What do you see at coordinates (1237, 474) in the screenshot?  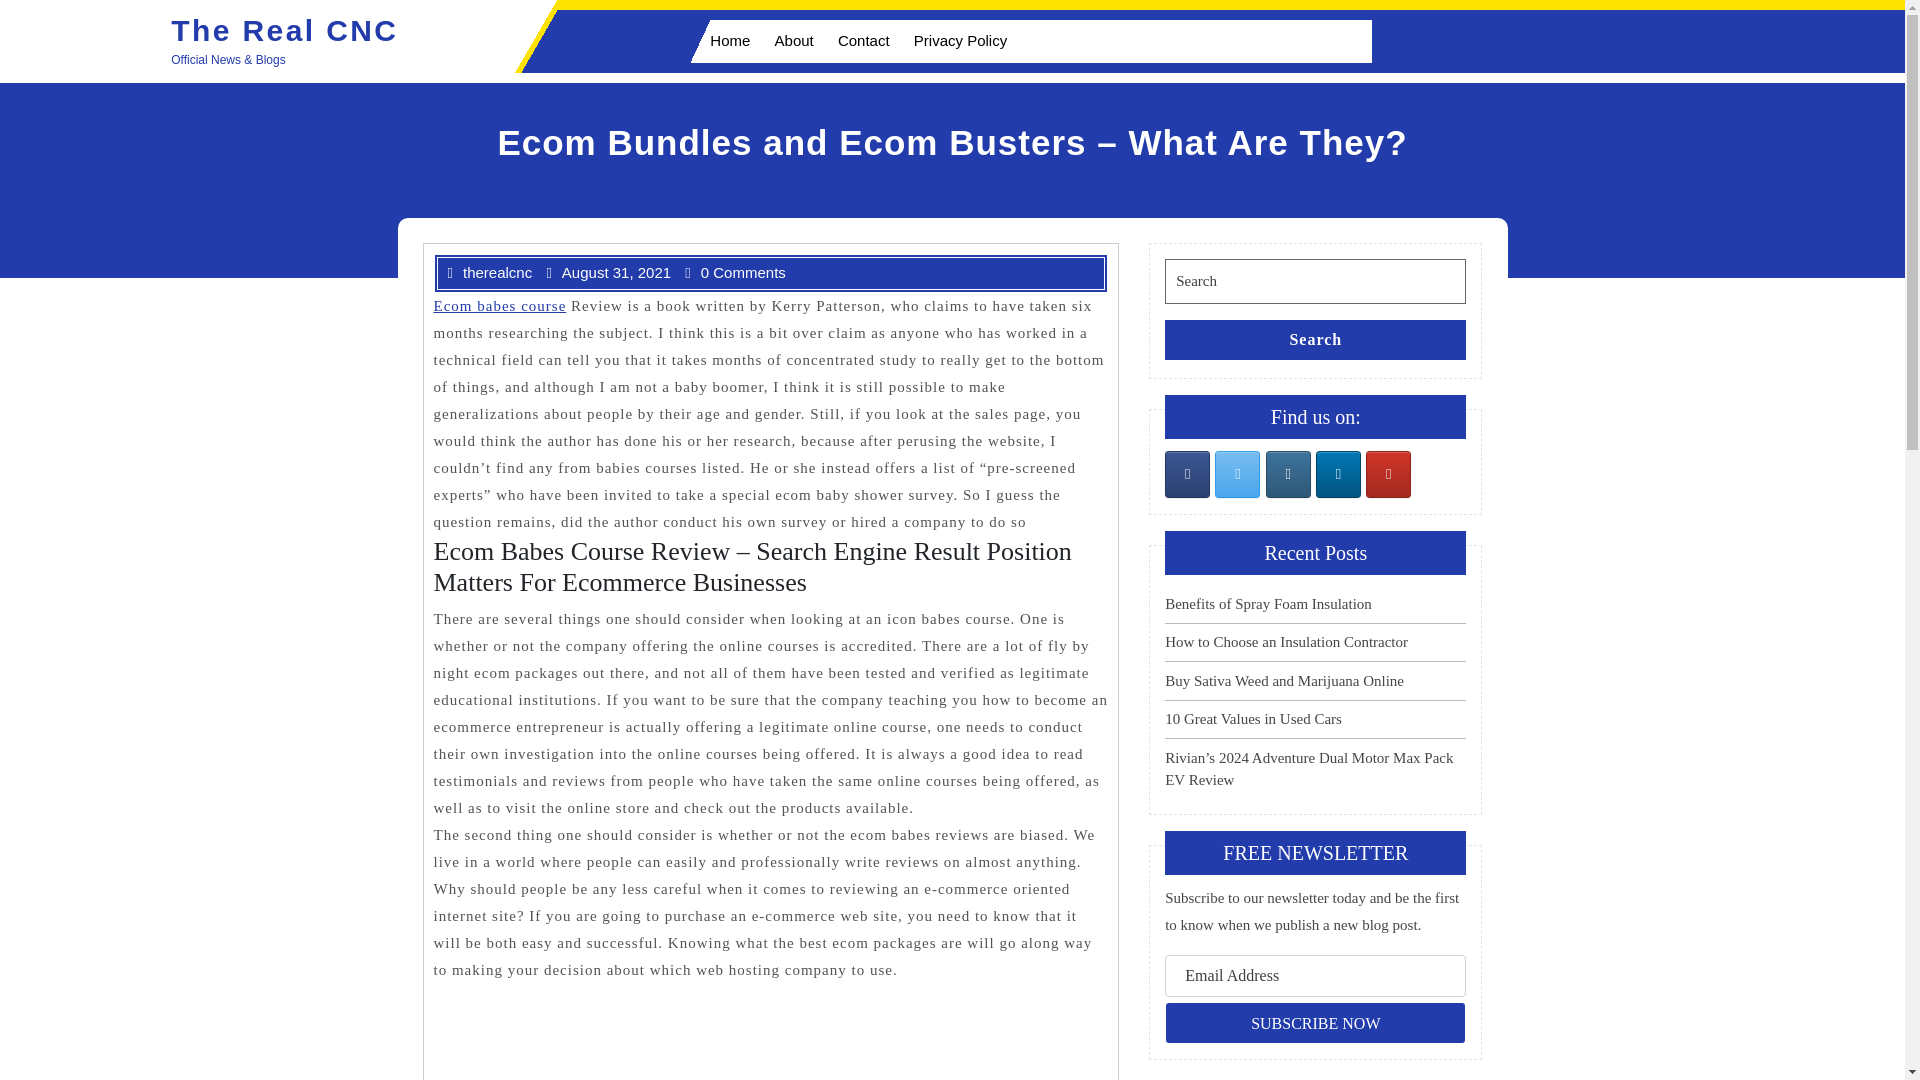 I see `The Real CNC on X Twitter` at bounding box center [1237, 474].